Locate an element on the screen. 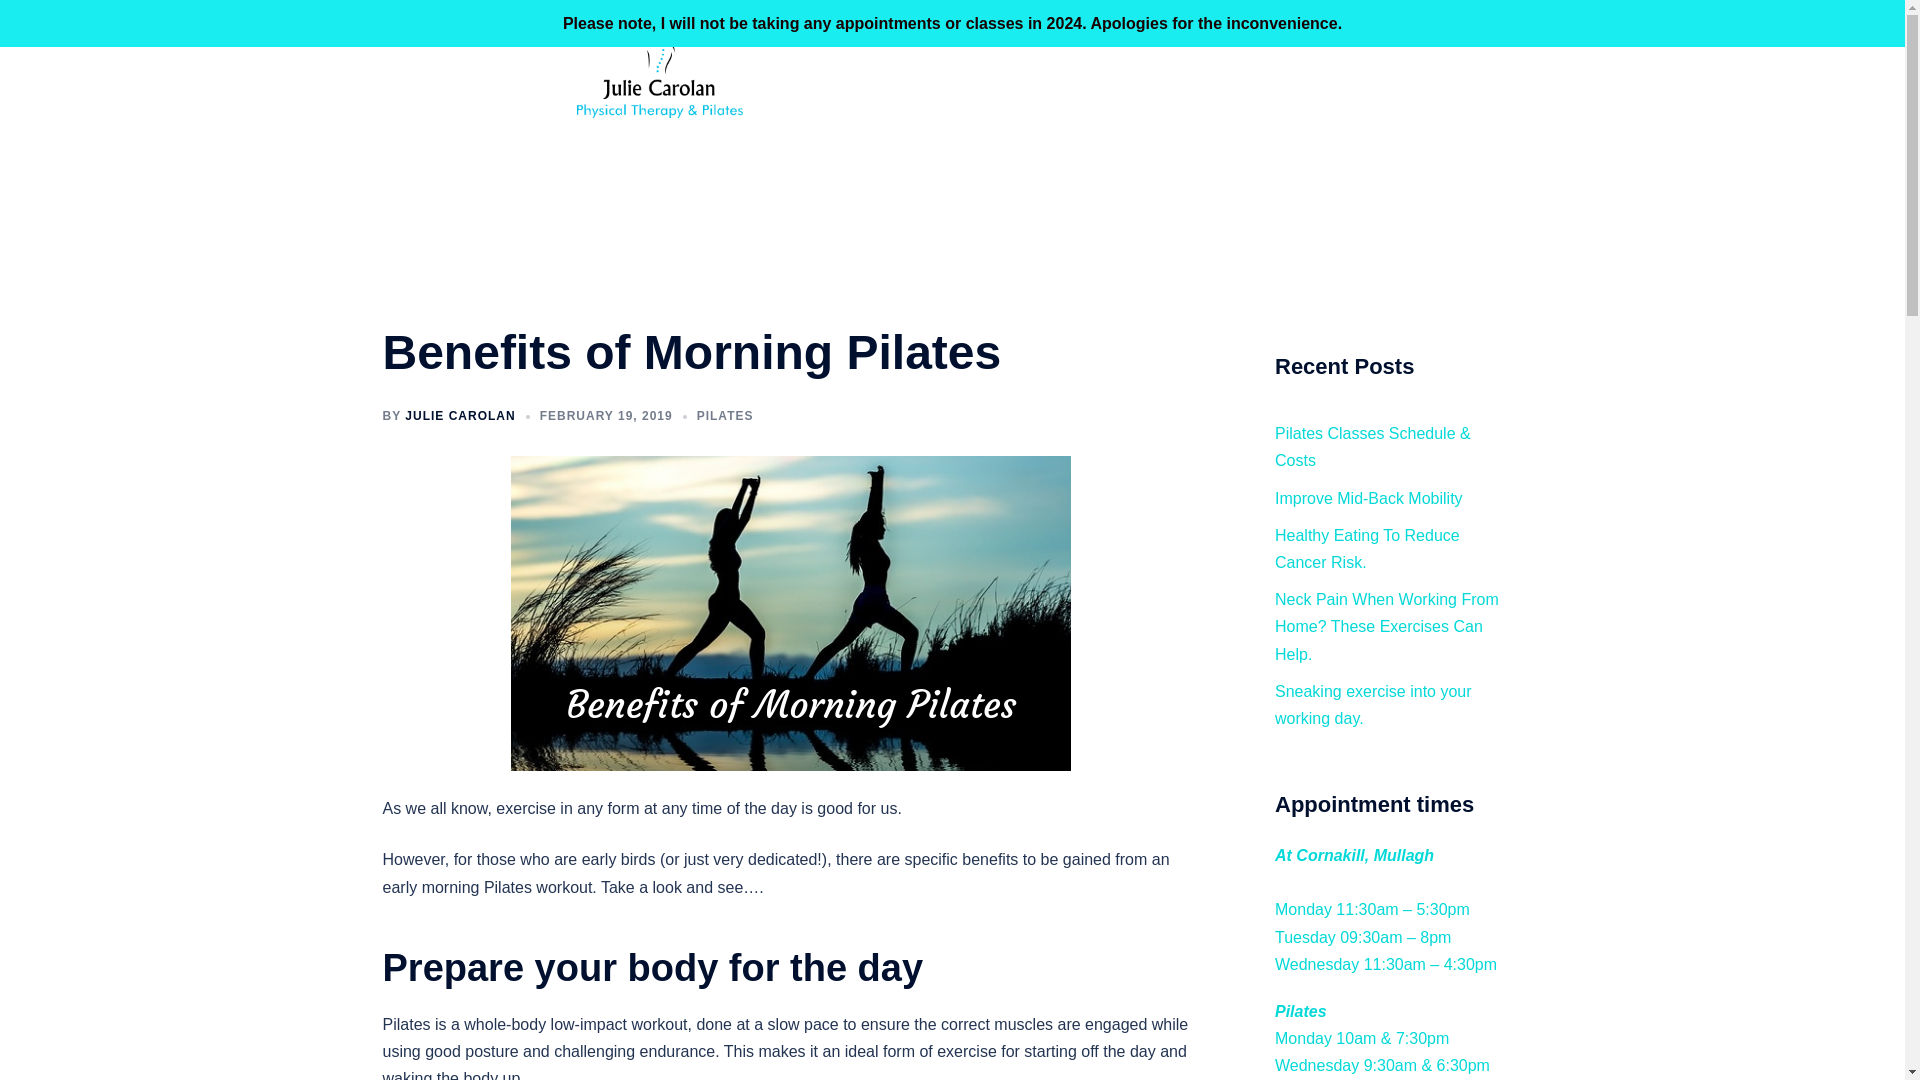 The width and height of the screenshot is (1920, 1080). News is located at coordinates (1220, 85).